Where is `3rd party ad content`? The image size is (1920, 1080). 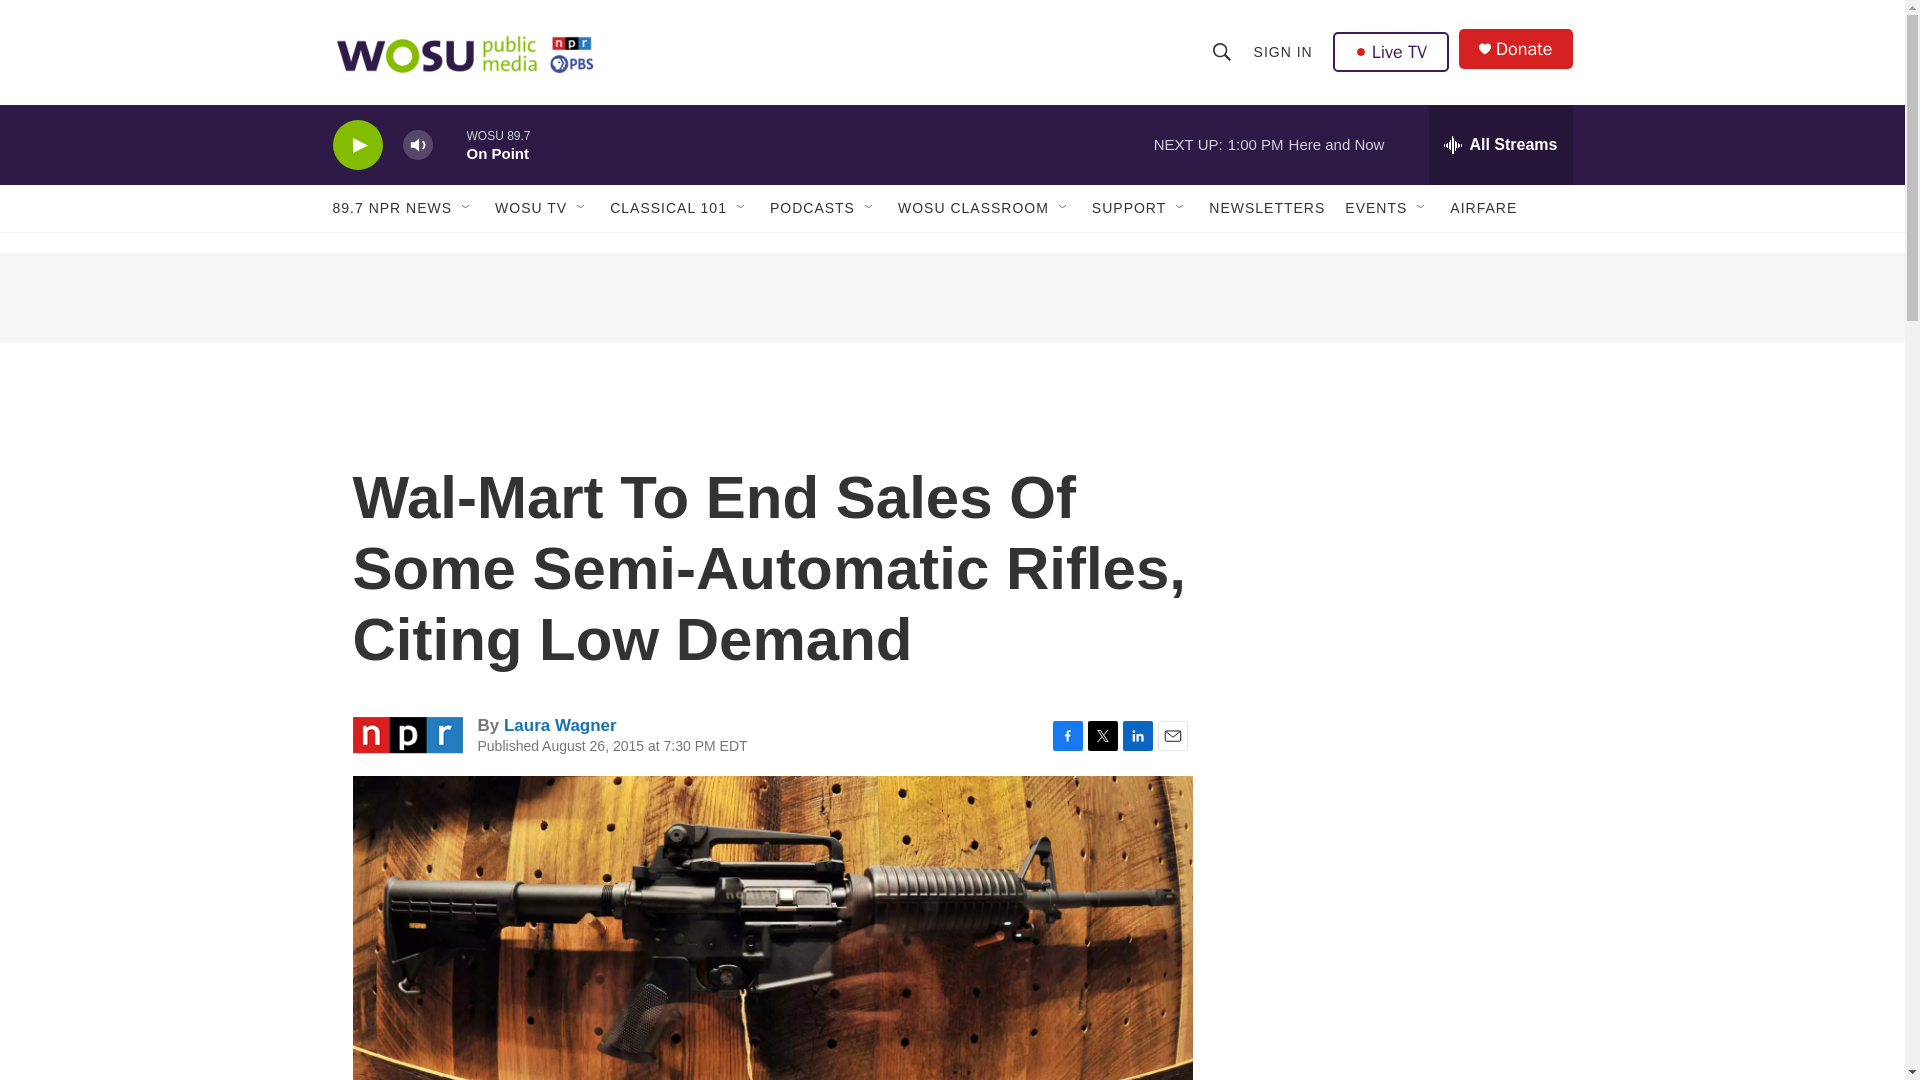 3rd party ad content is located at coordinates (1401, 1031).